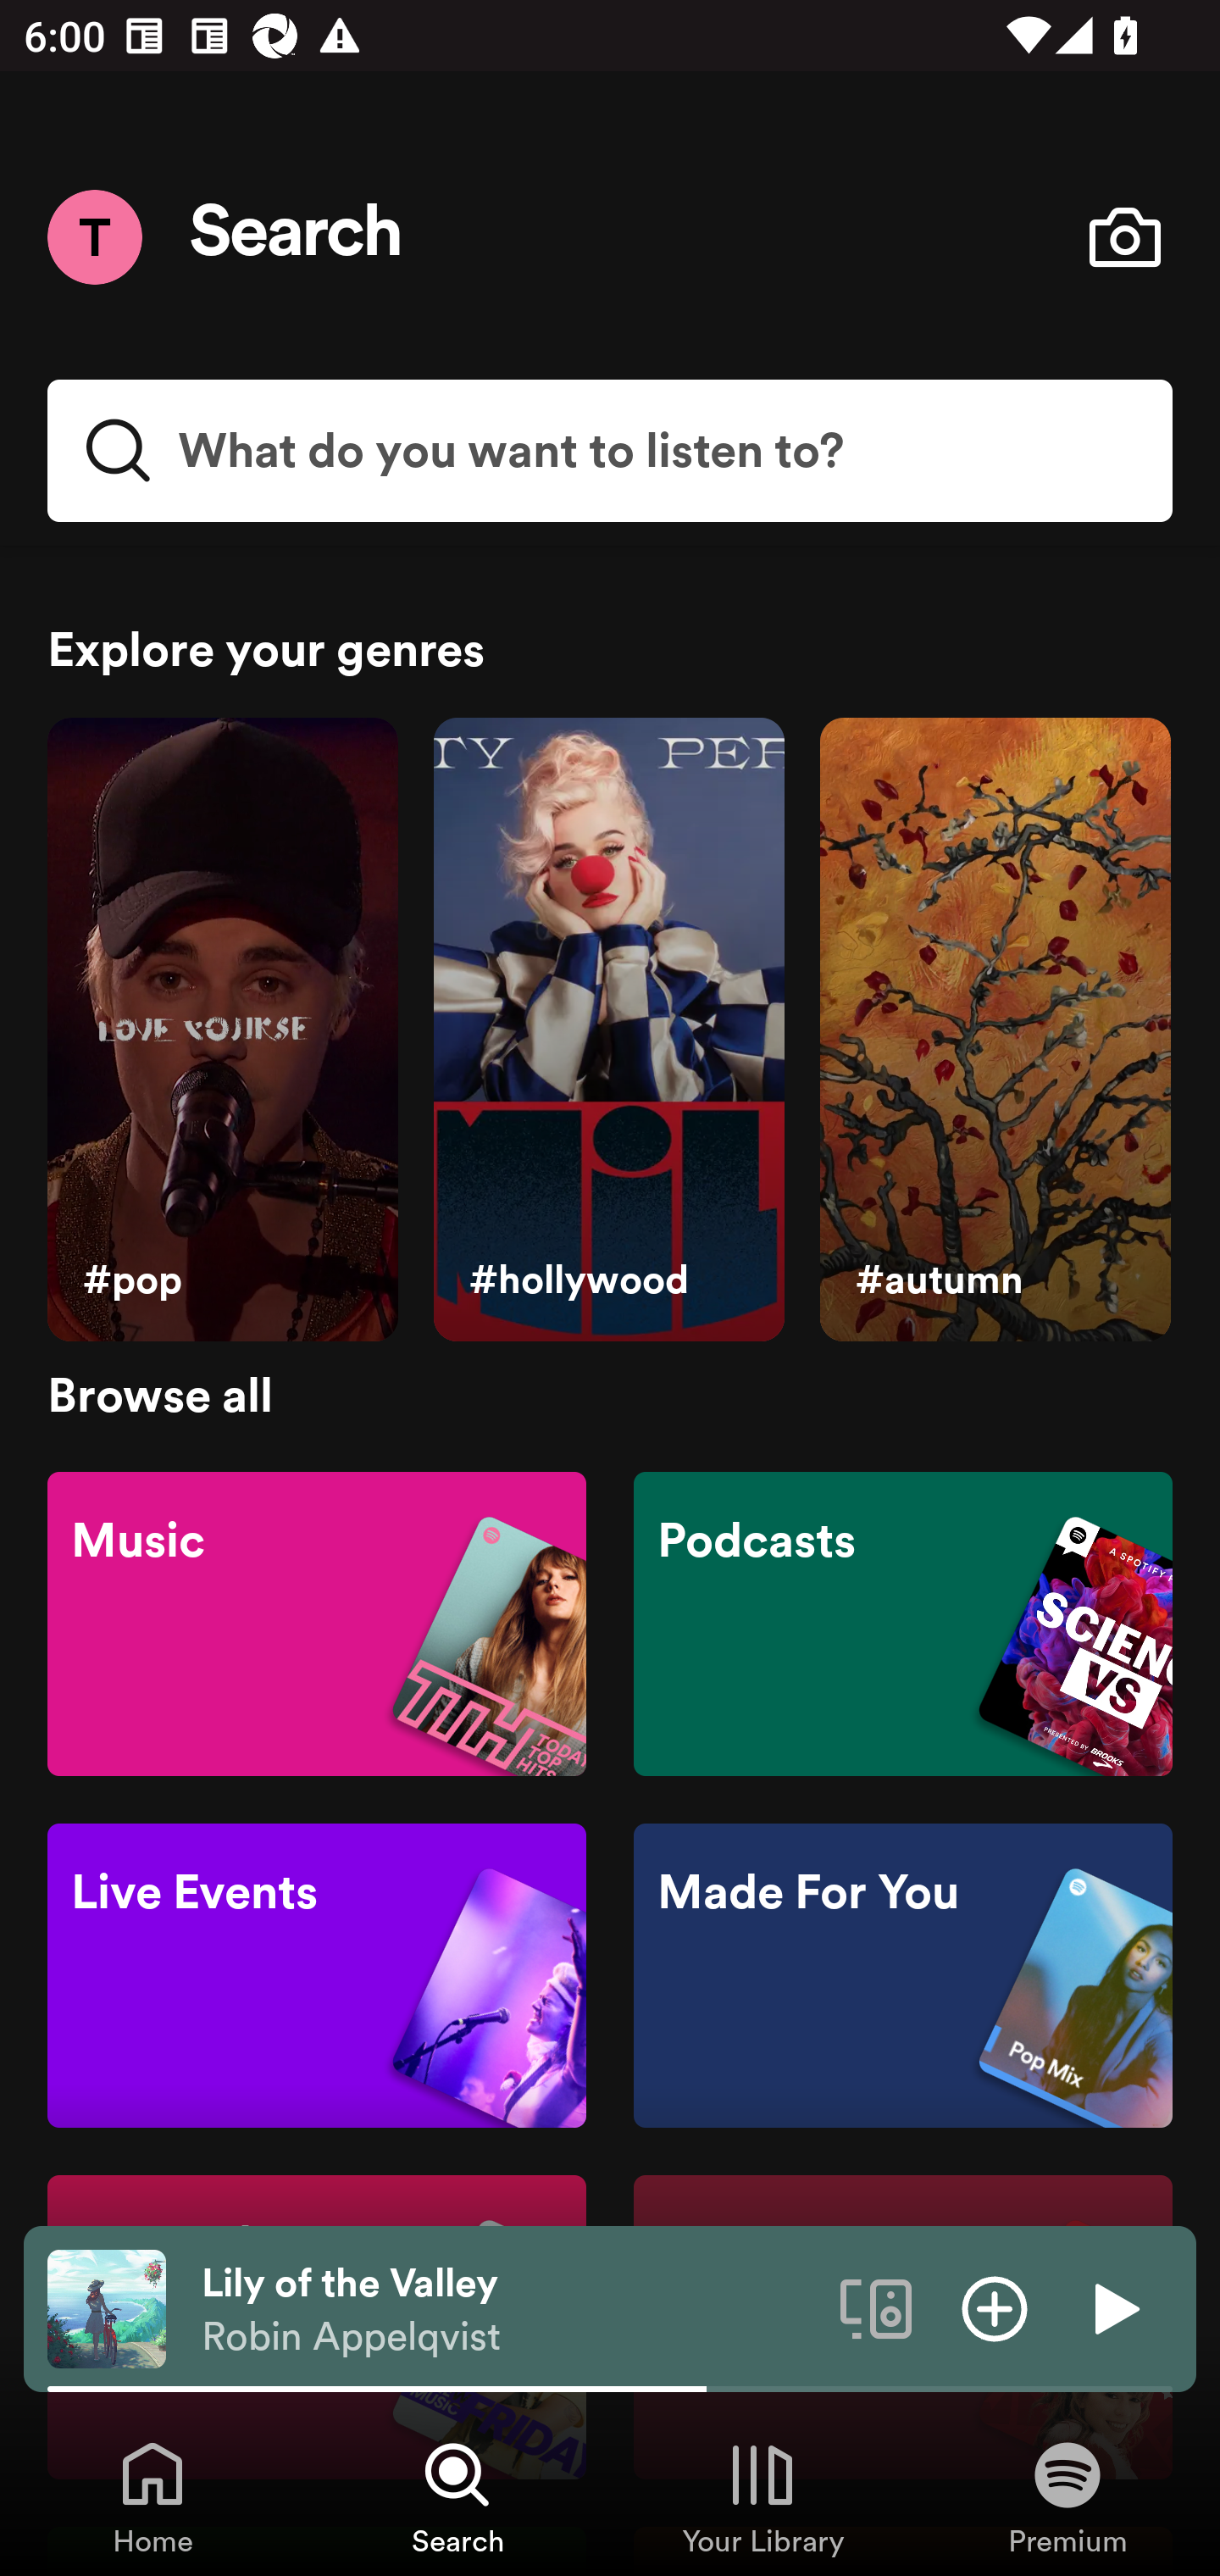 The height and width of the screenshot is (2576, 1220). Describe the element at coordinates (152, 2496) in the screenshot. I see `Home, Tab 1 of 4 Home Home` at that location.